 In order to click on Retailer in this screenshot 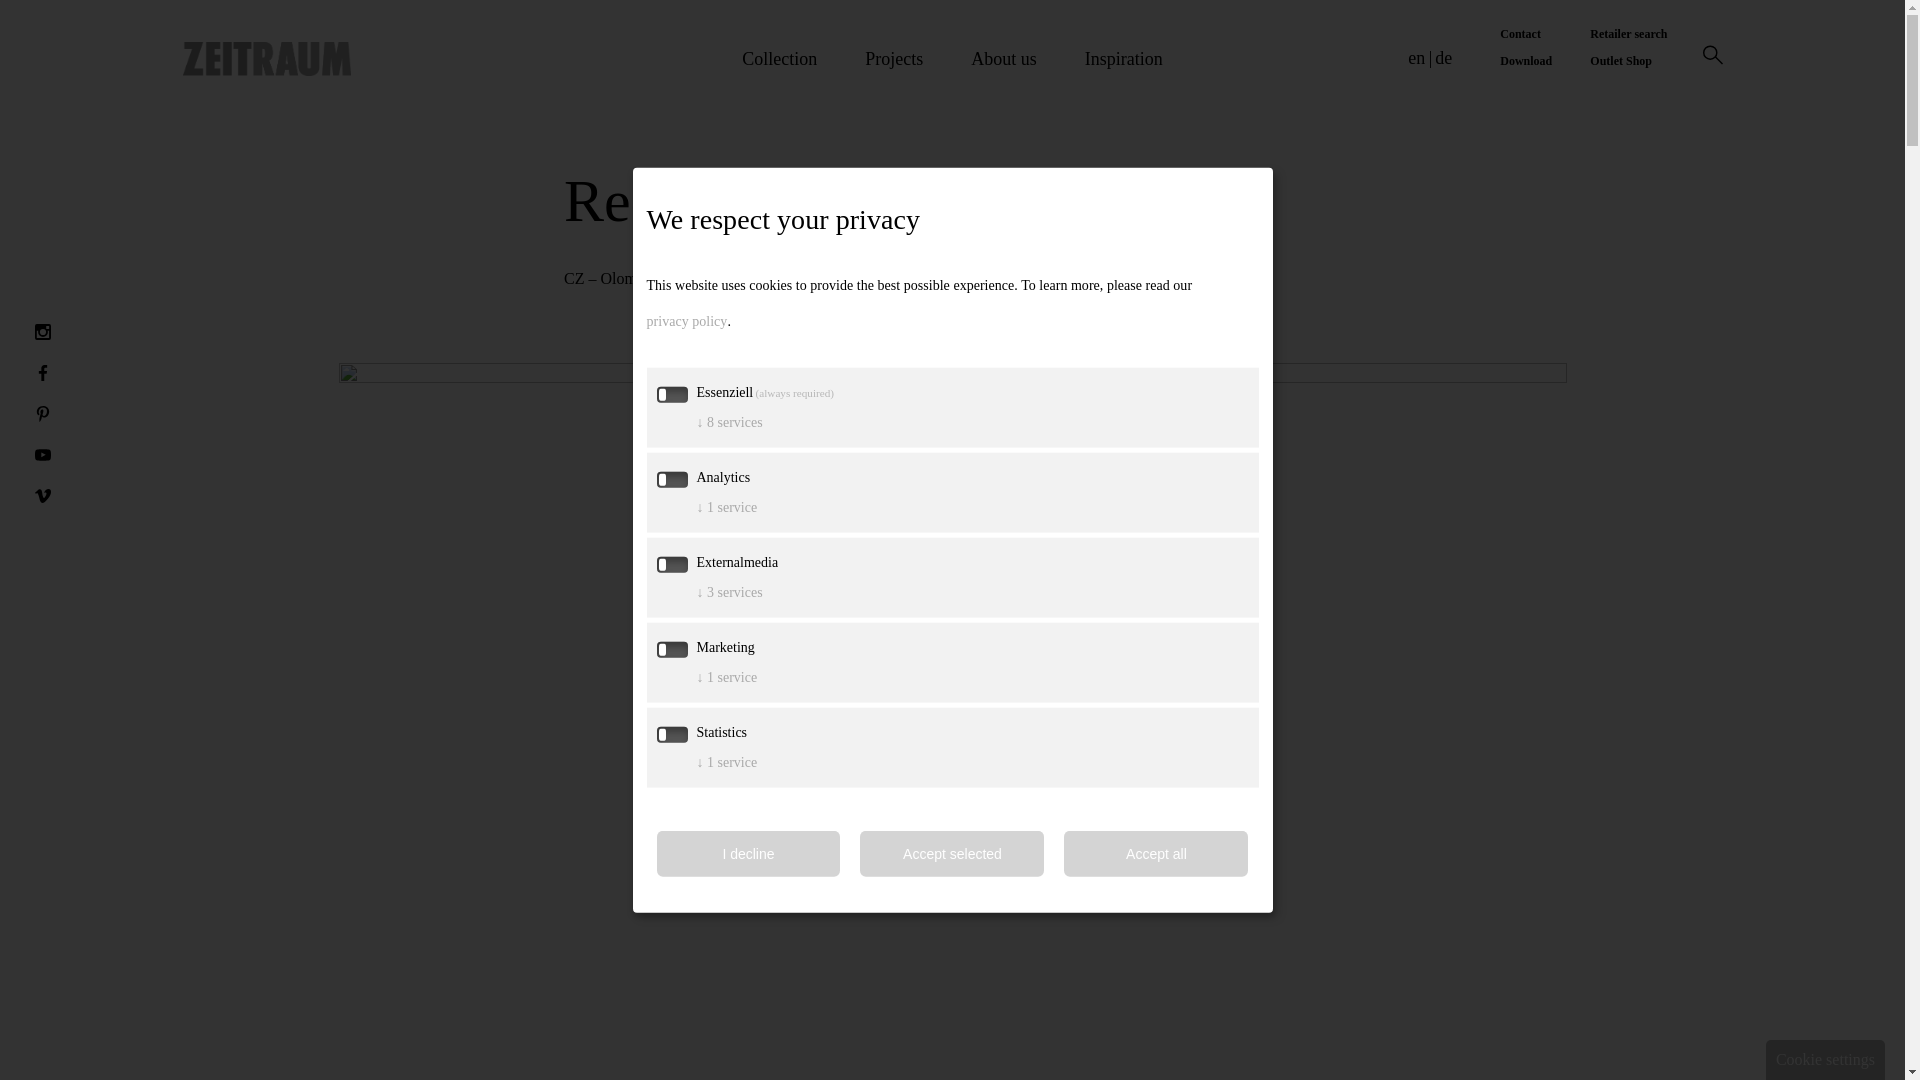, I will do `click(1628, 34)`.